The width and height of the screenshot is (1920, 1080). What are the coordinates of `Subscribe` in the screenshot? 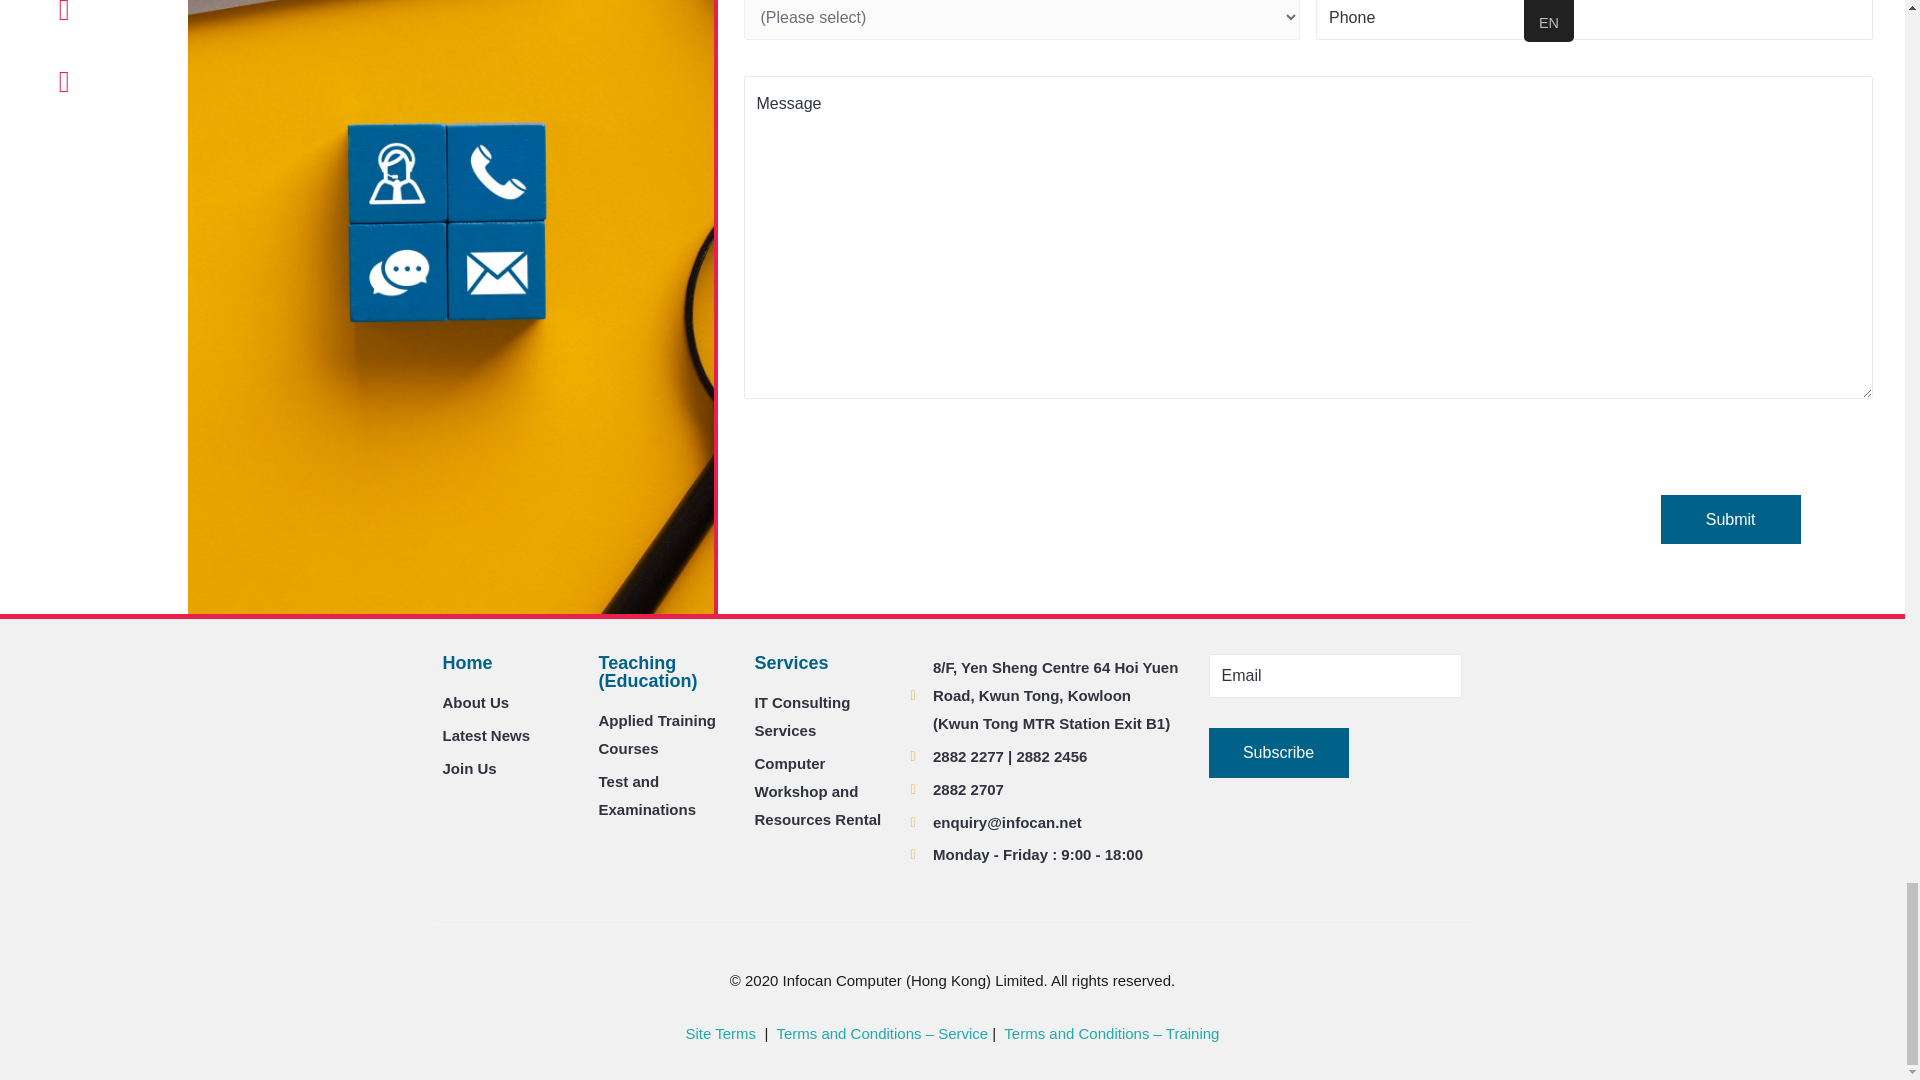 It's located at (1277, 752).